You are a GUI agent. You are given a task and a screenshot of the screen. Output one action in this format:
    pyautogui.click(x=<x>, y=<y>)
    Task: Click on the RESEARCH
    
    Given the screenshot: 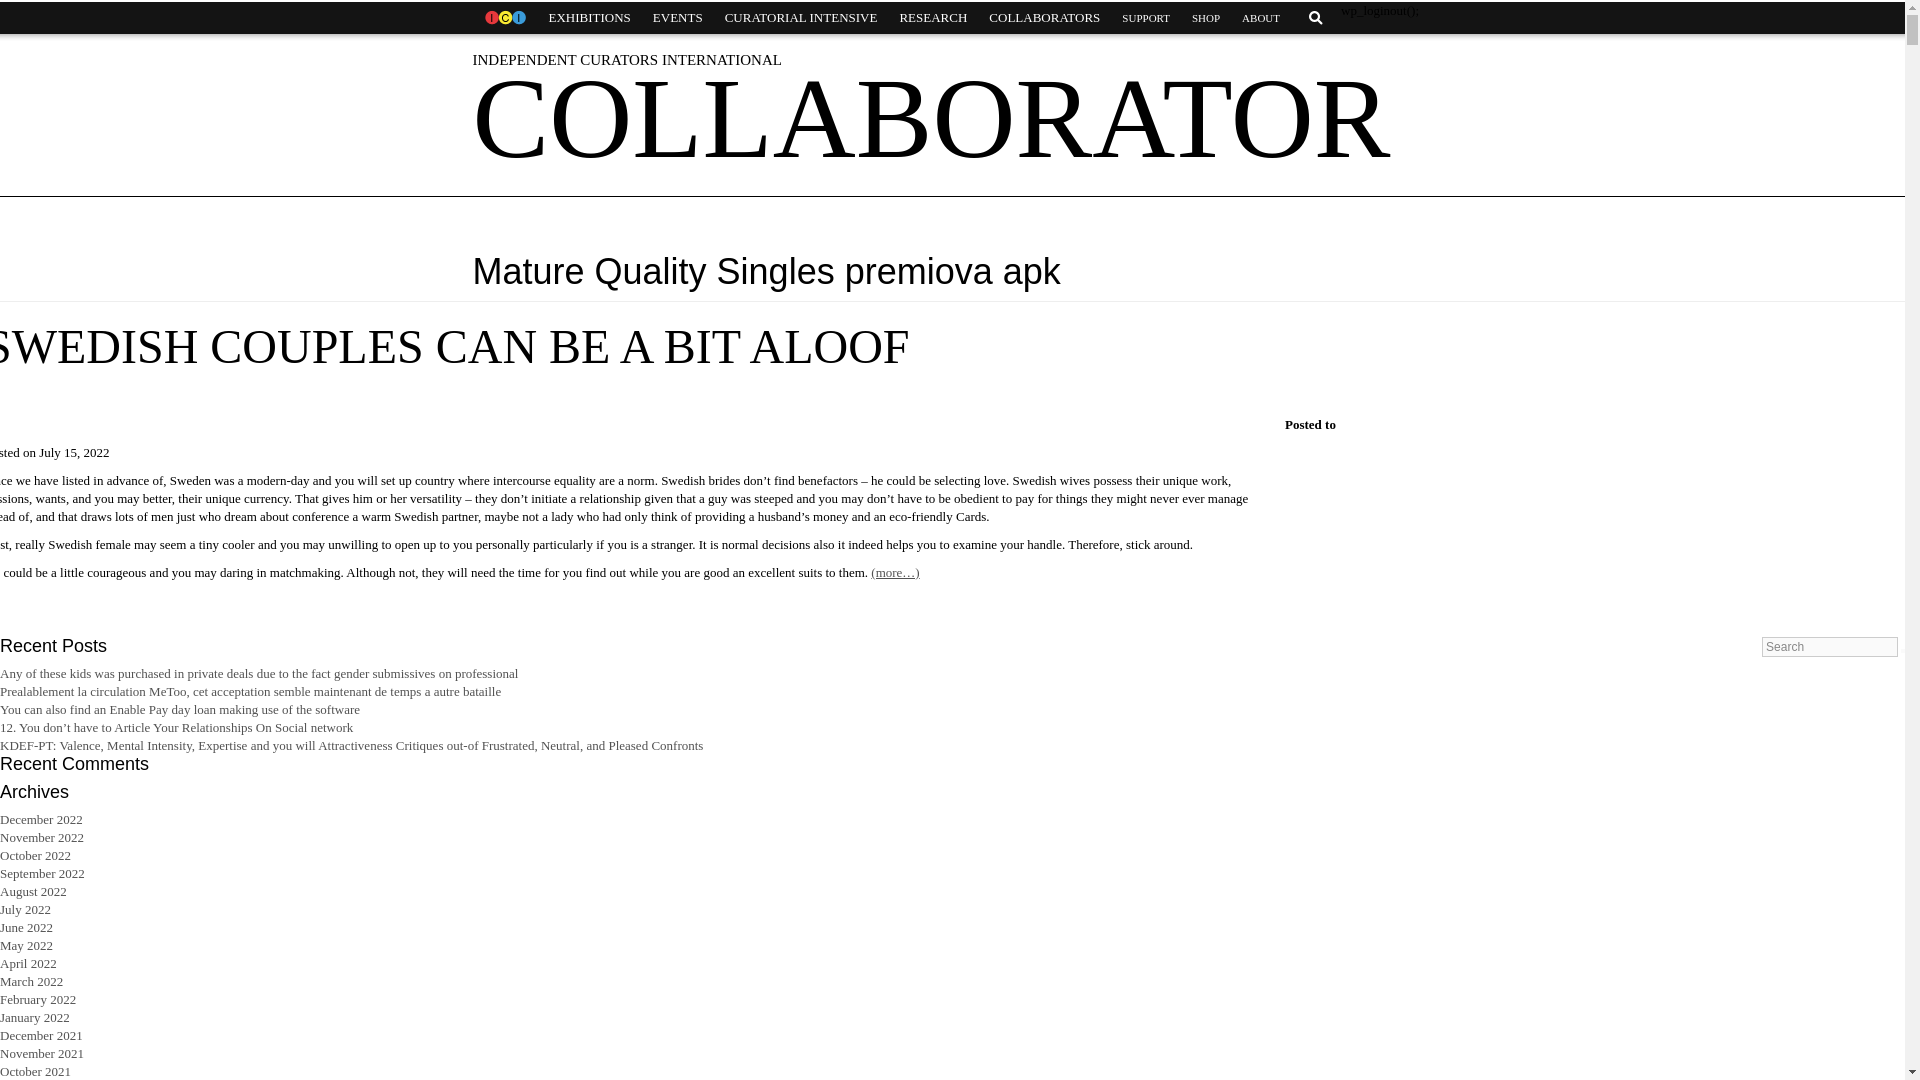 What is the action you would take?
    pyautogui.click(x=932, y=18)
    